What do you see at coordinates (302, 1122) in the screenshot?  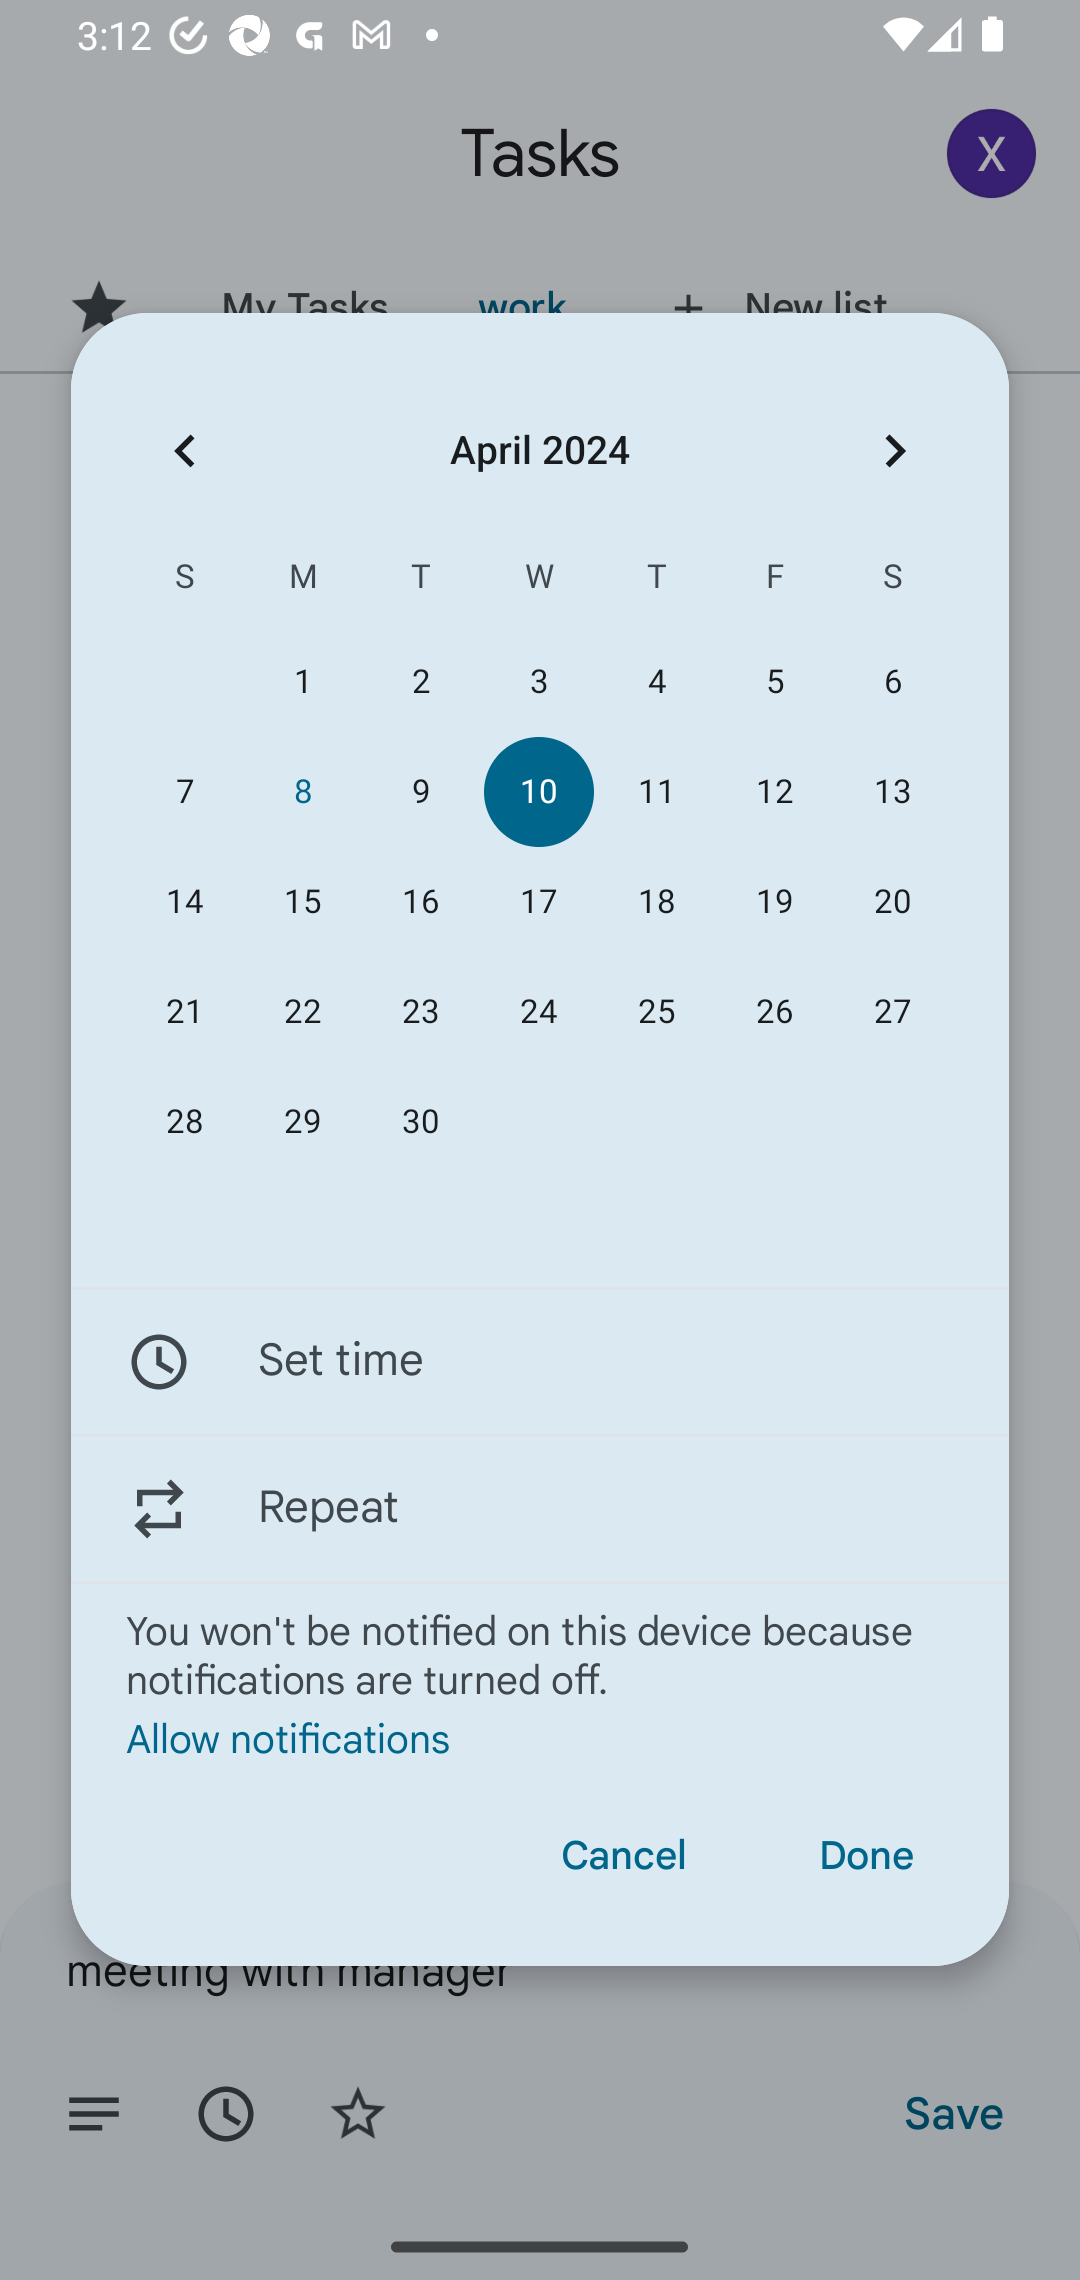 I see `29 29 April 2024` at bounding box center [302, 1122].